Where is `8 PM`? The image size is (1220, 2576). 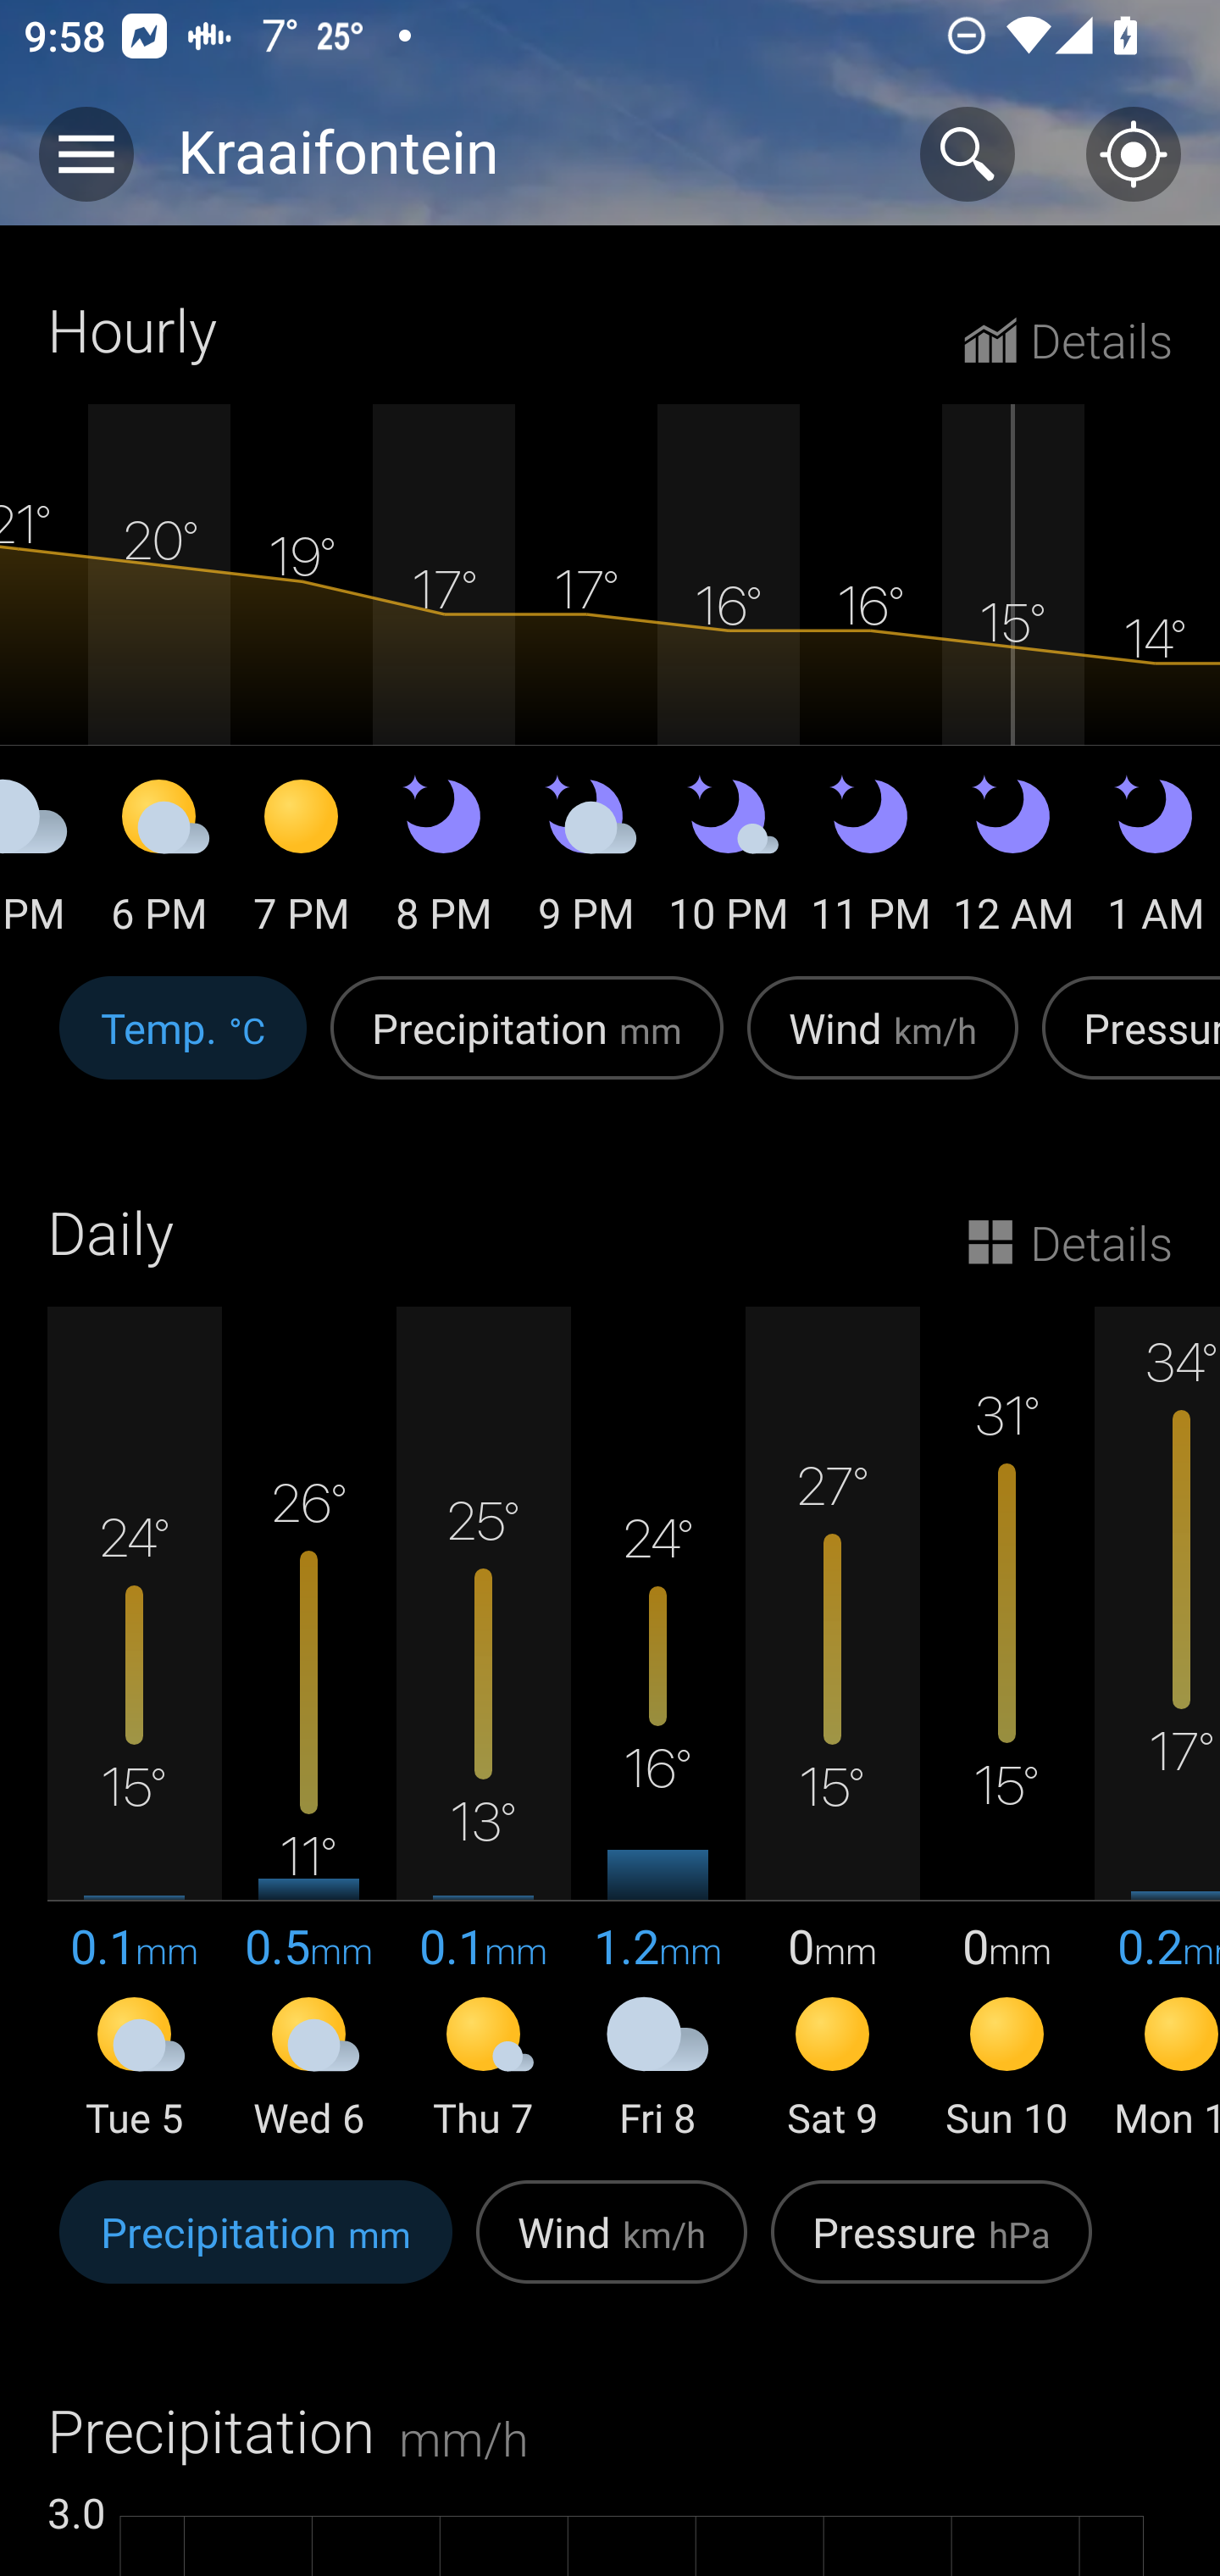
8 PM is located at coordinates (444, 861).